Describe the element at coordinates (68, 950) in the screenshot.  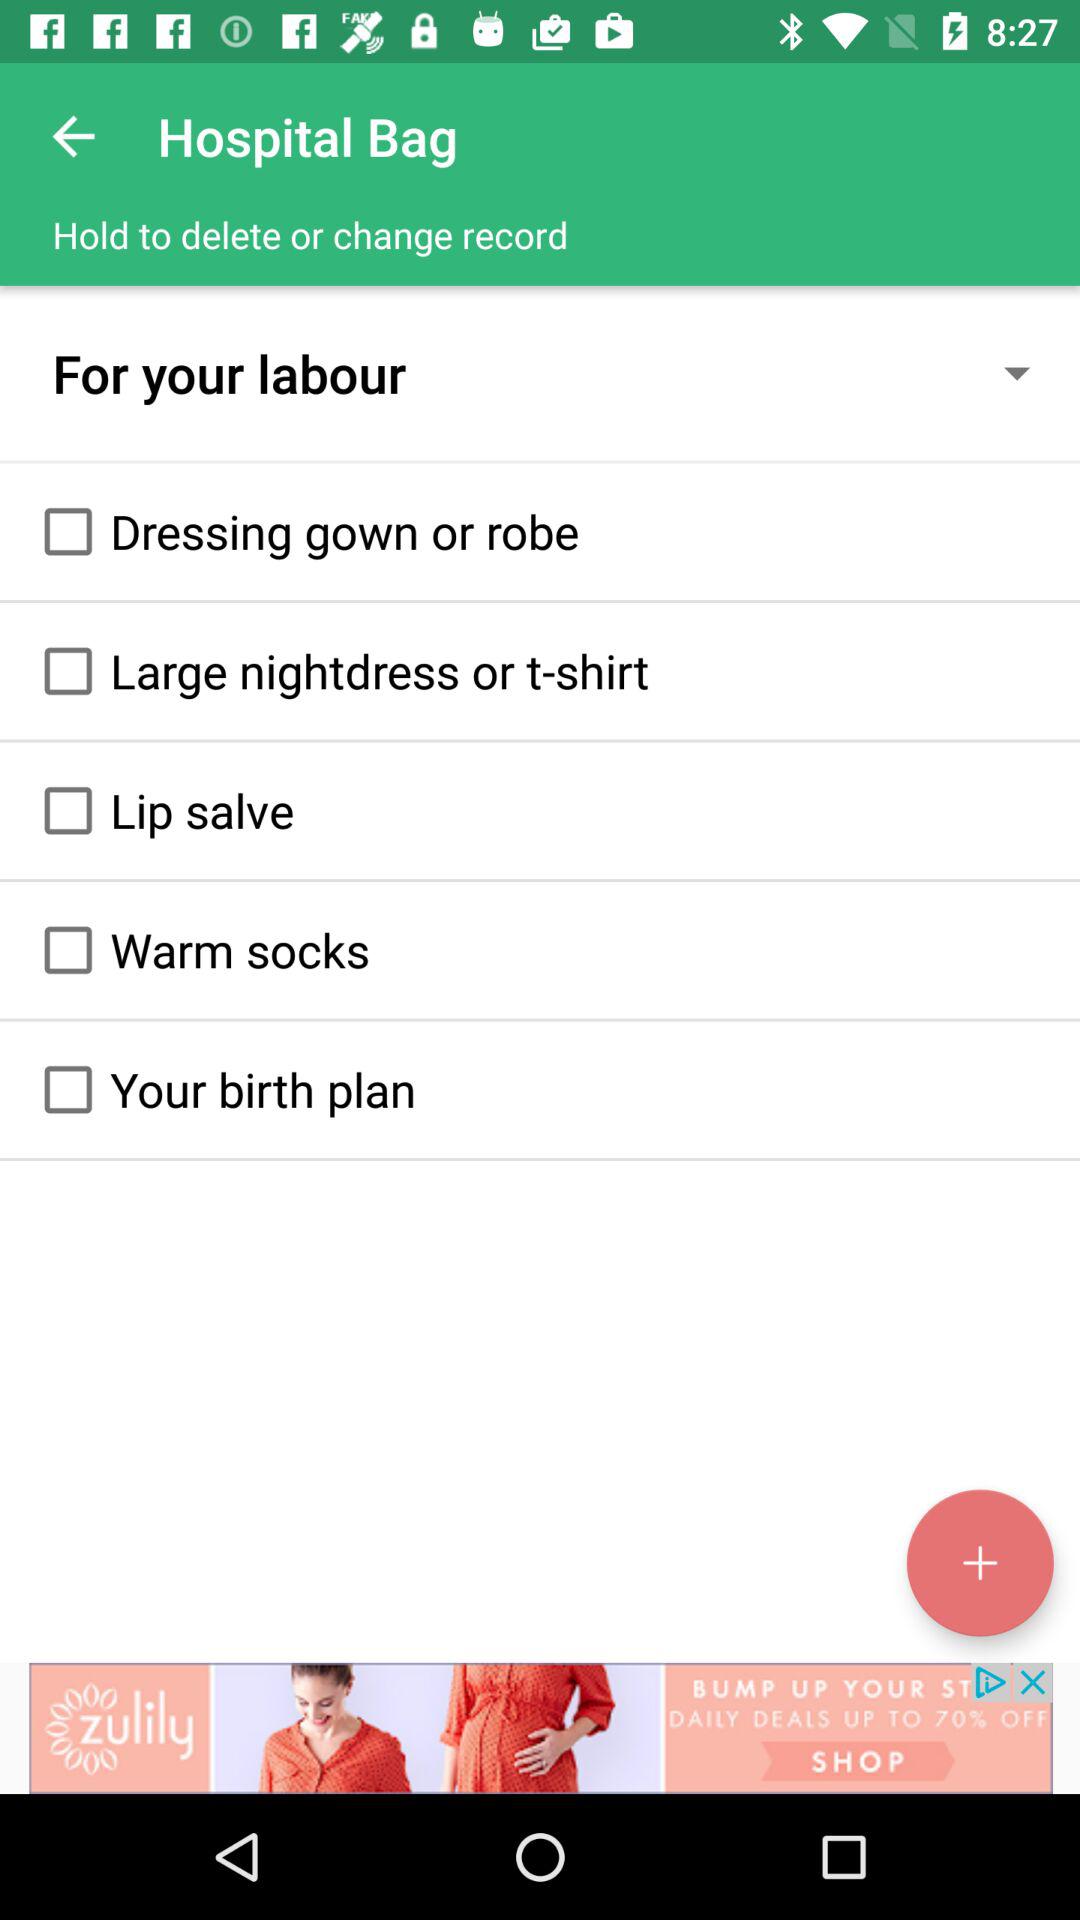
I see `select option` at that location.